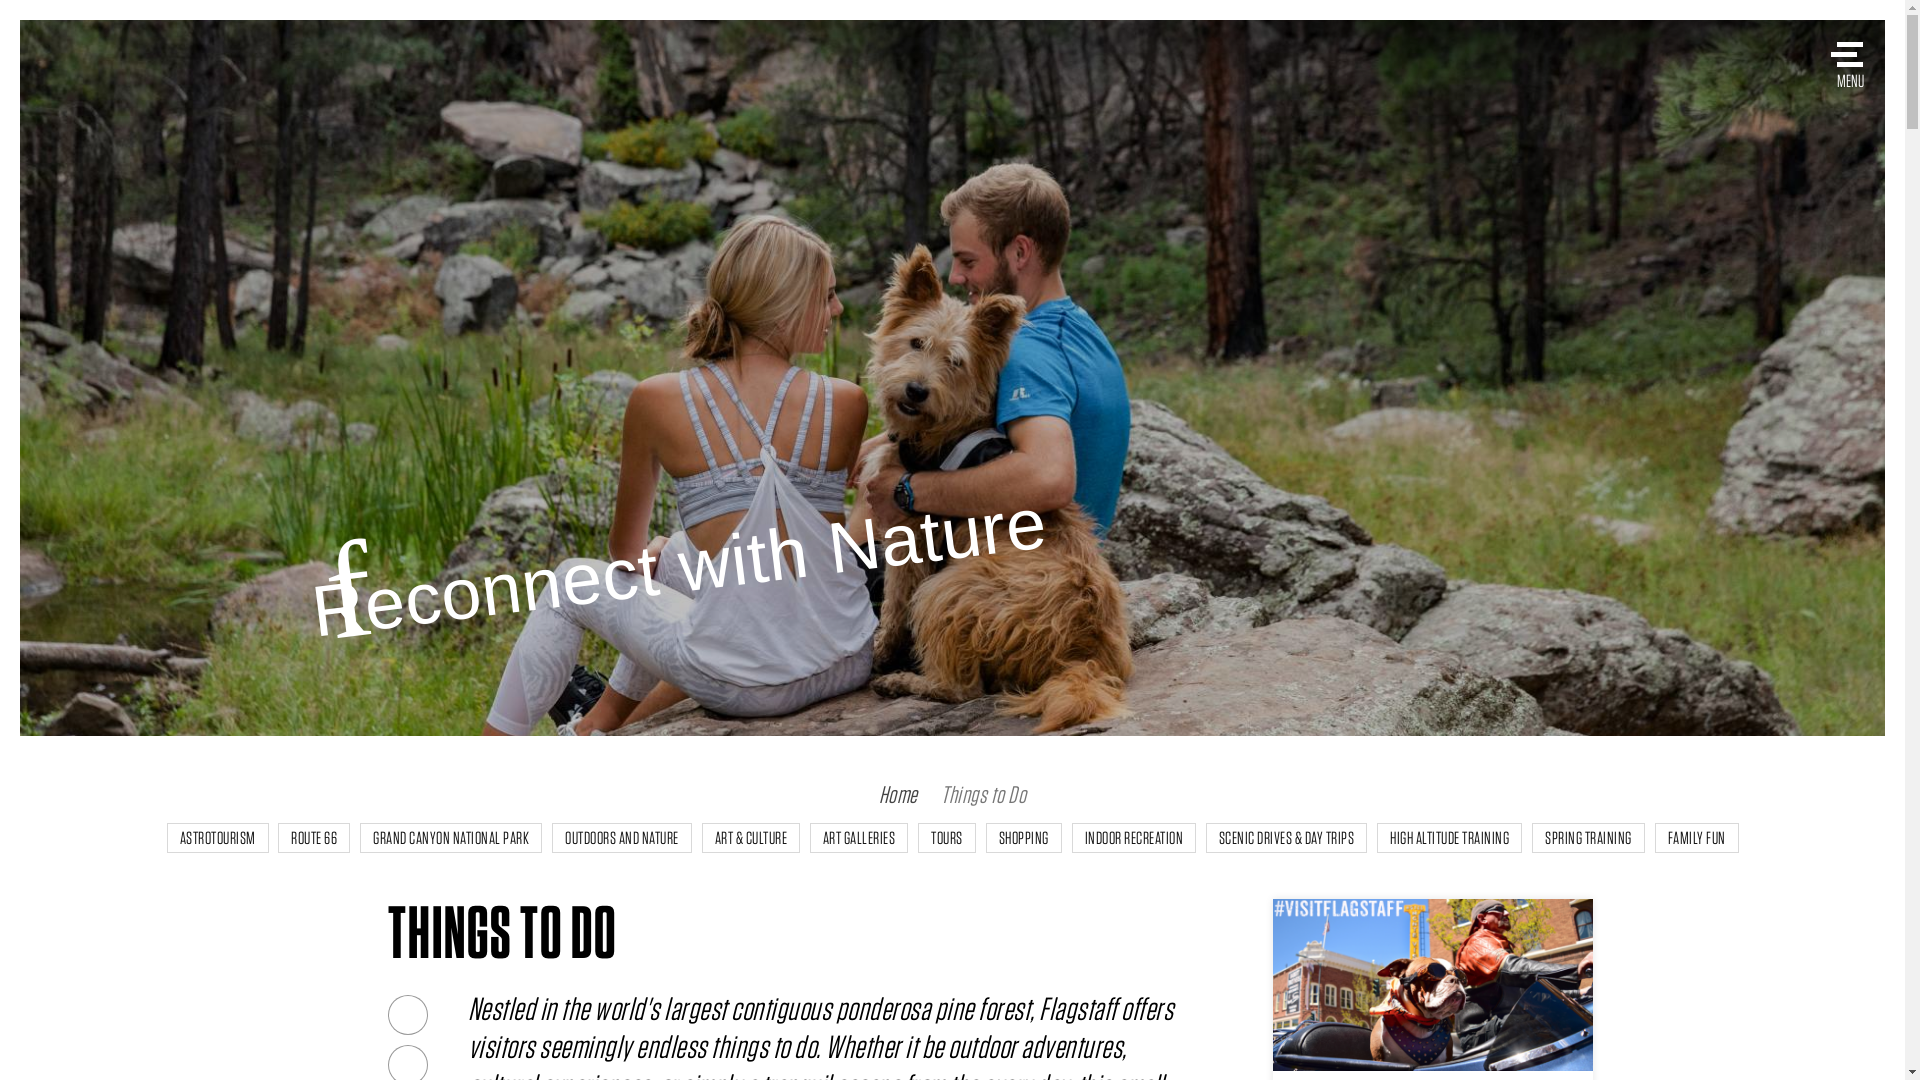 This screenshot has height=1080, width=1920. I want to click on FAMILY FUN, so click(1697, 838).